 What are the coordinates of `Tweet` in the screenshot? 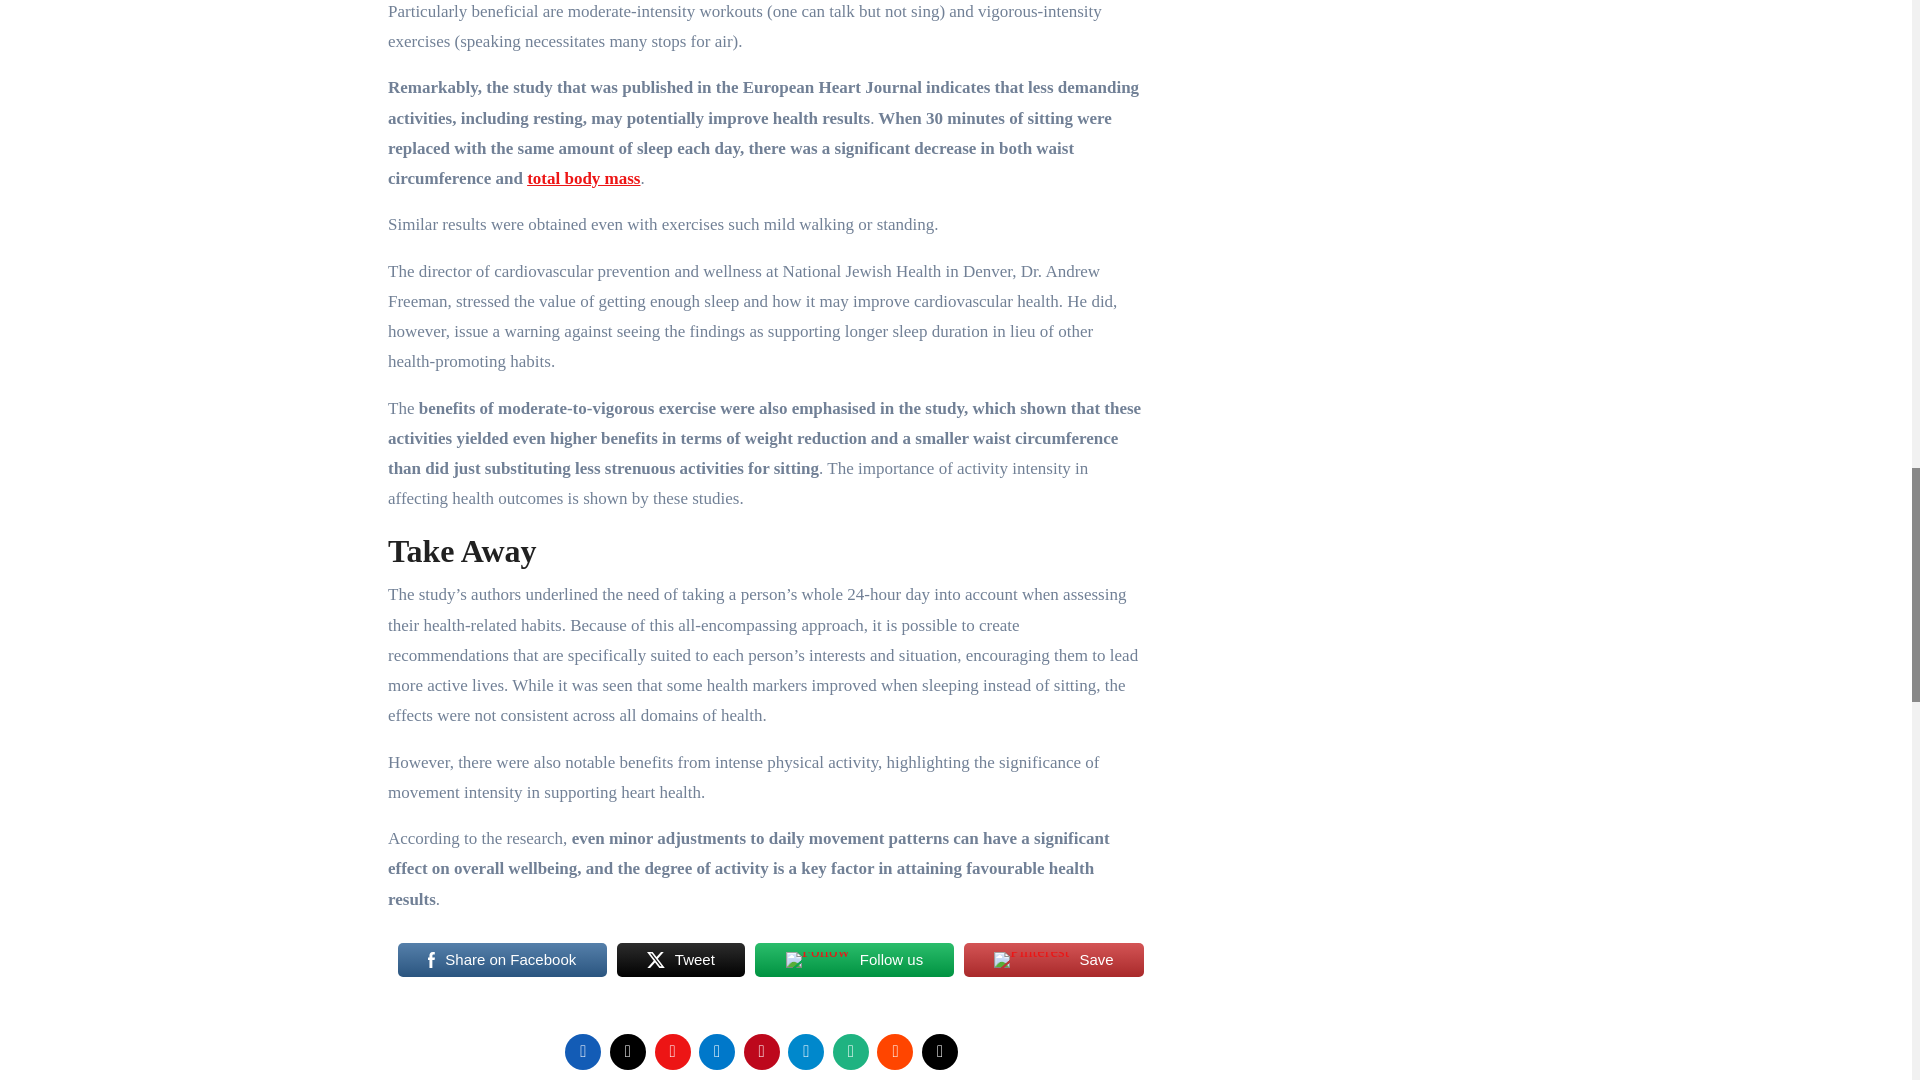 It's located at (681, 959).